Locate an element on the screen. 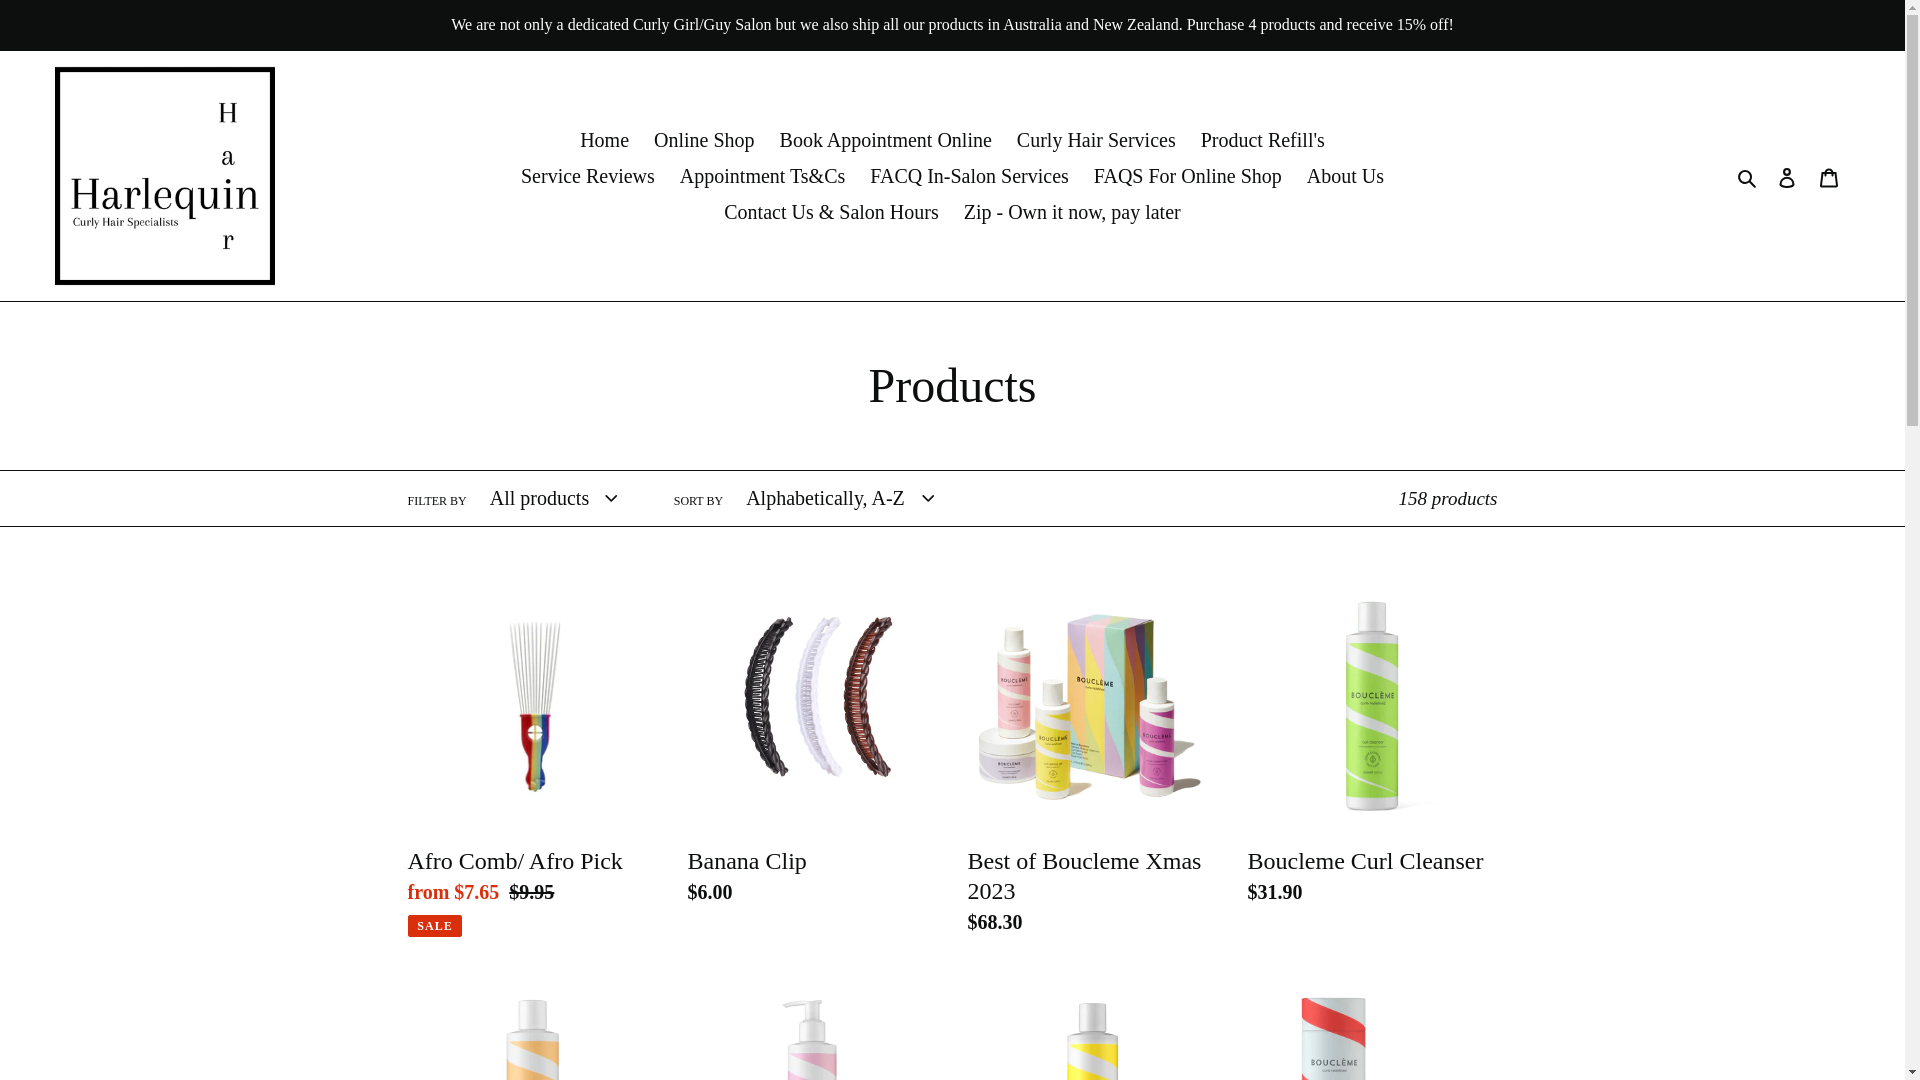 Image resolution: width=1920 pixels, height=1080 pixels. FAQS For Online Shop is located at coordinates (1188, 176).